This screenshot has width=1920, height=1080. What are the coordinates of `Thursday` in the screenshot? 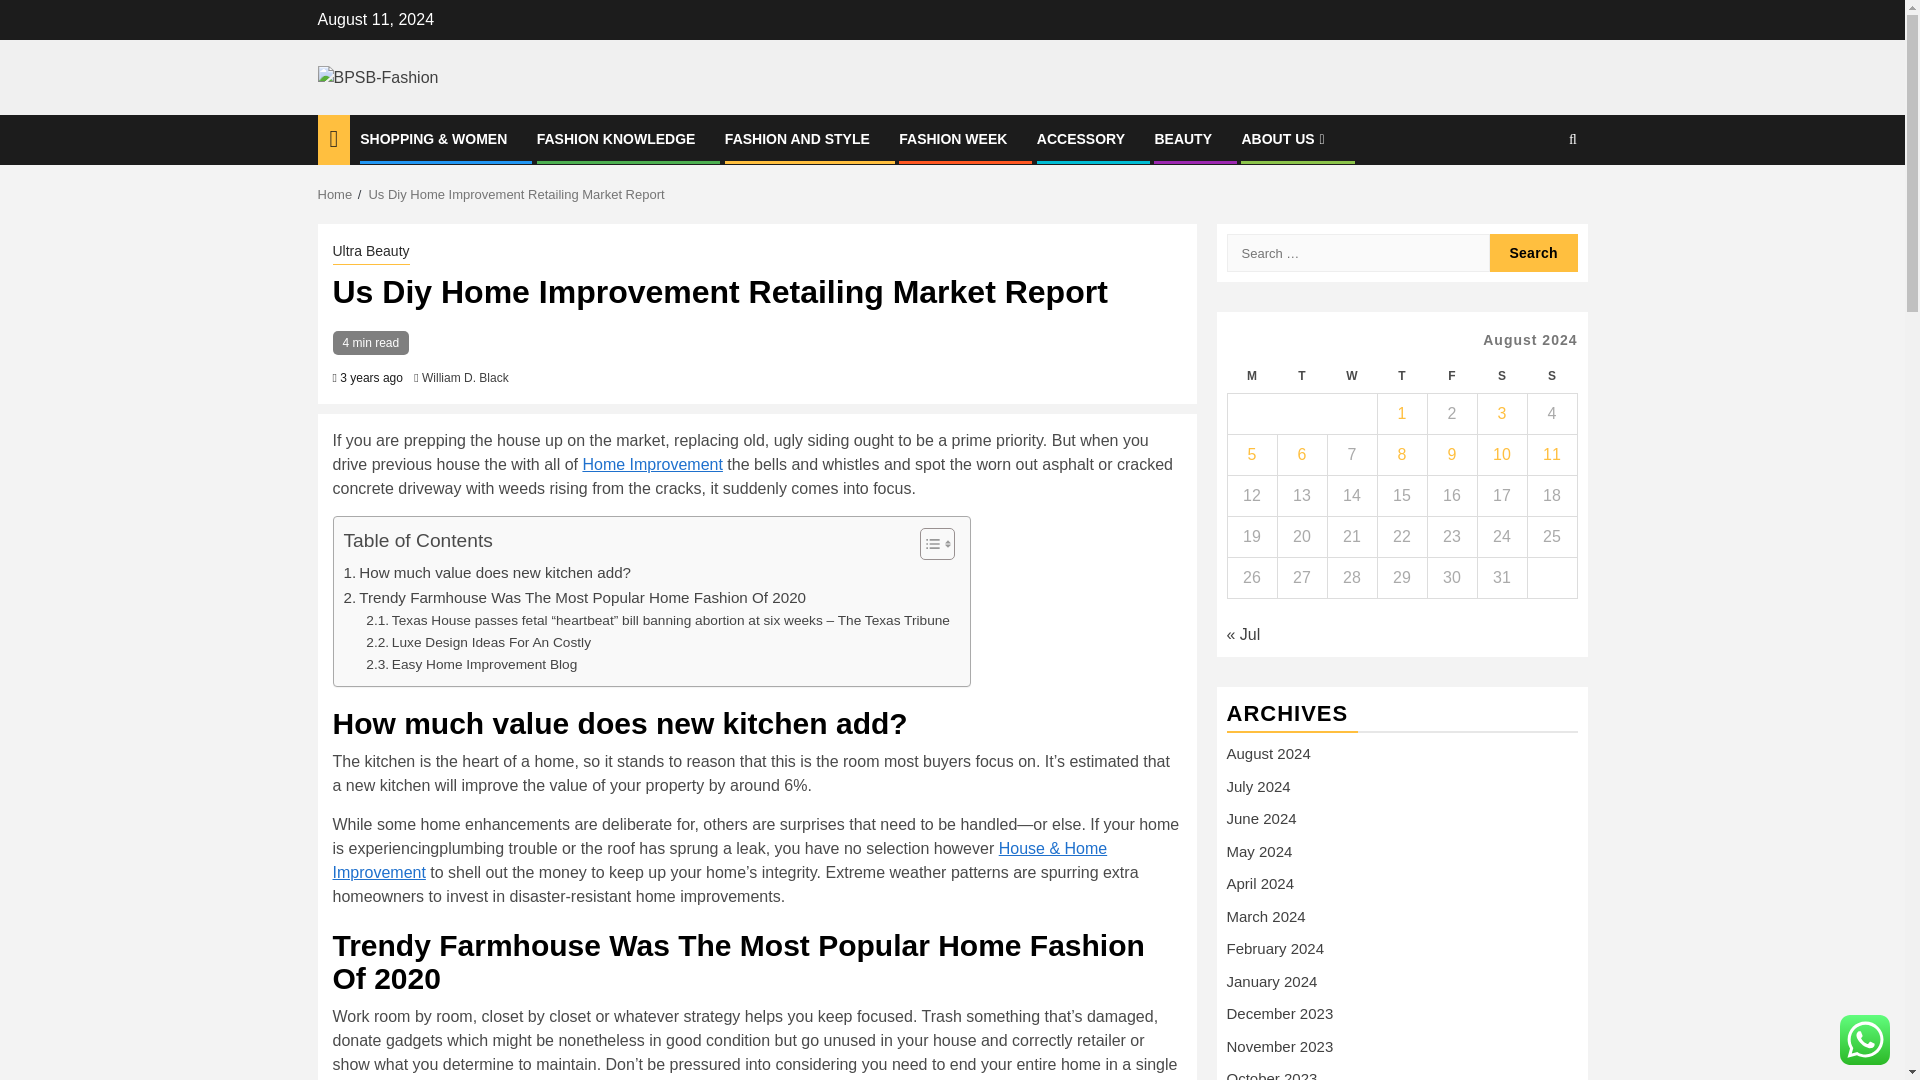 It's located at (1401, 376).